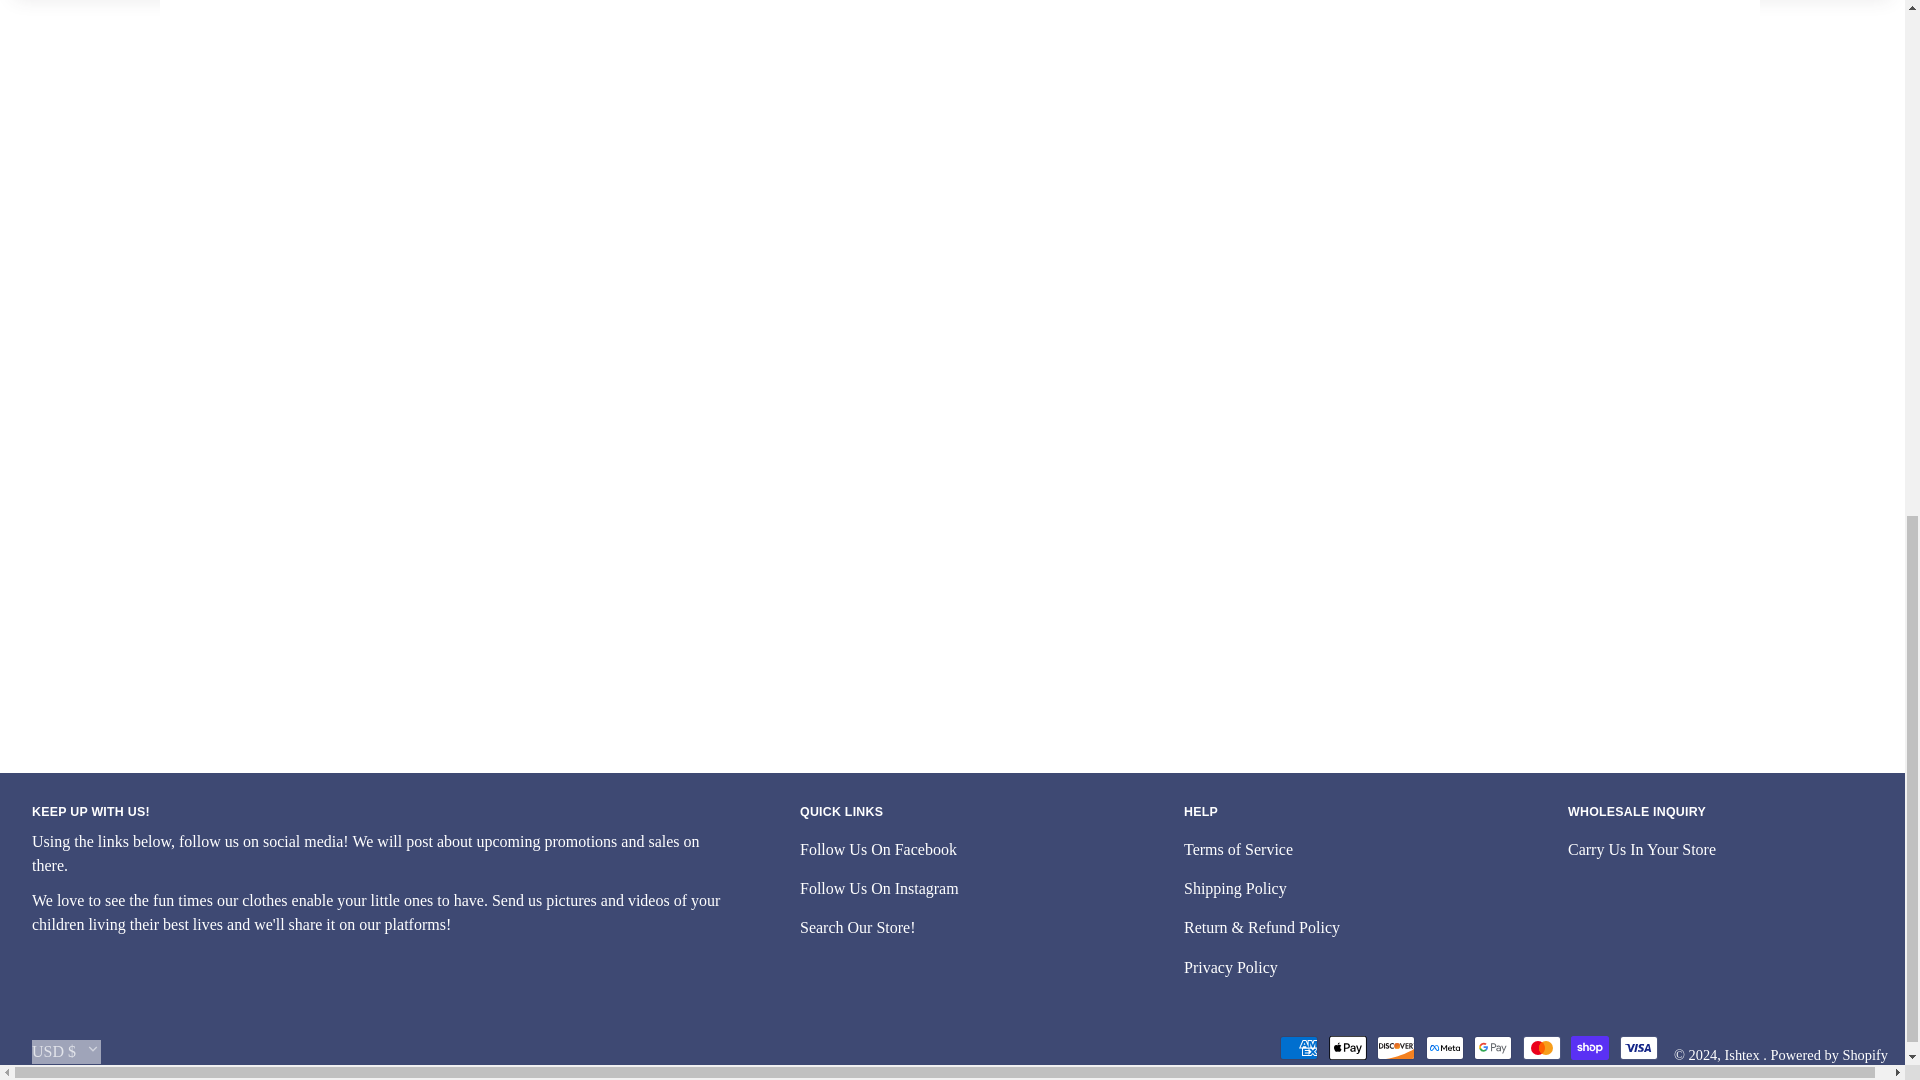 This screenshot has height=1080, width=1920. I want to click on Discover, so click(1396, 1047).